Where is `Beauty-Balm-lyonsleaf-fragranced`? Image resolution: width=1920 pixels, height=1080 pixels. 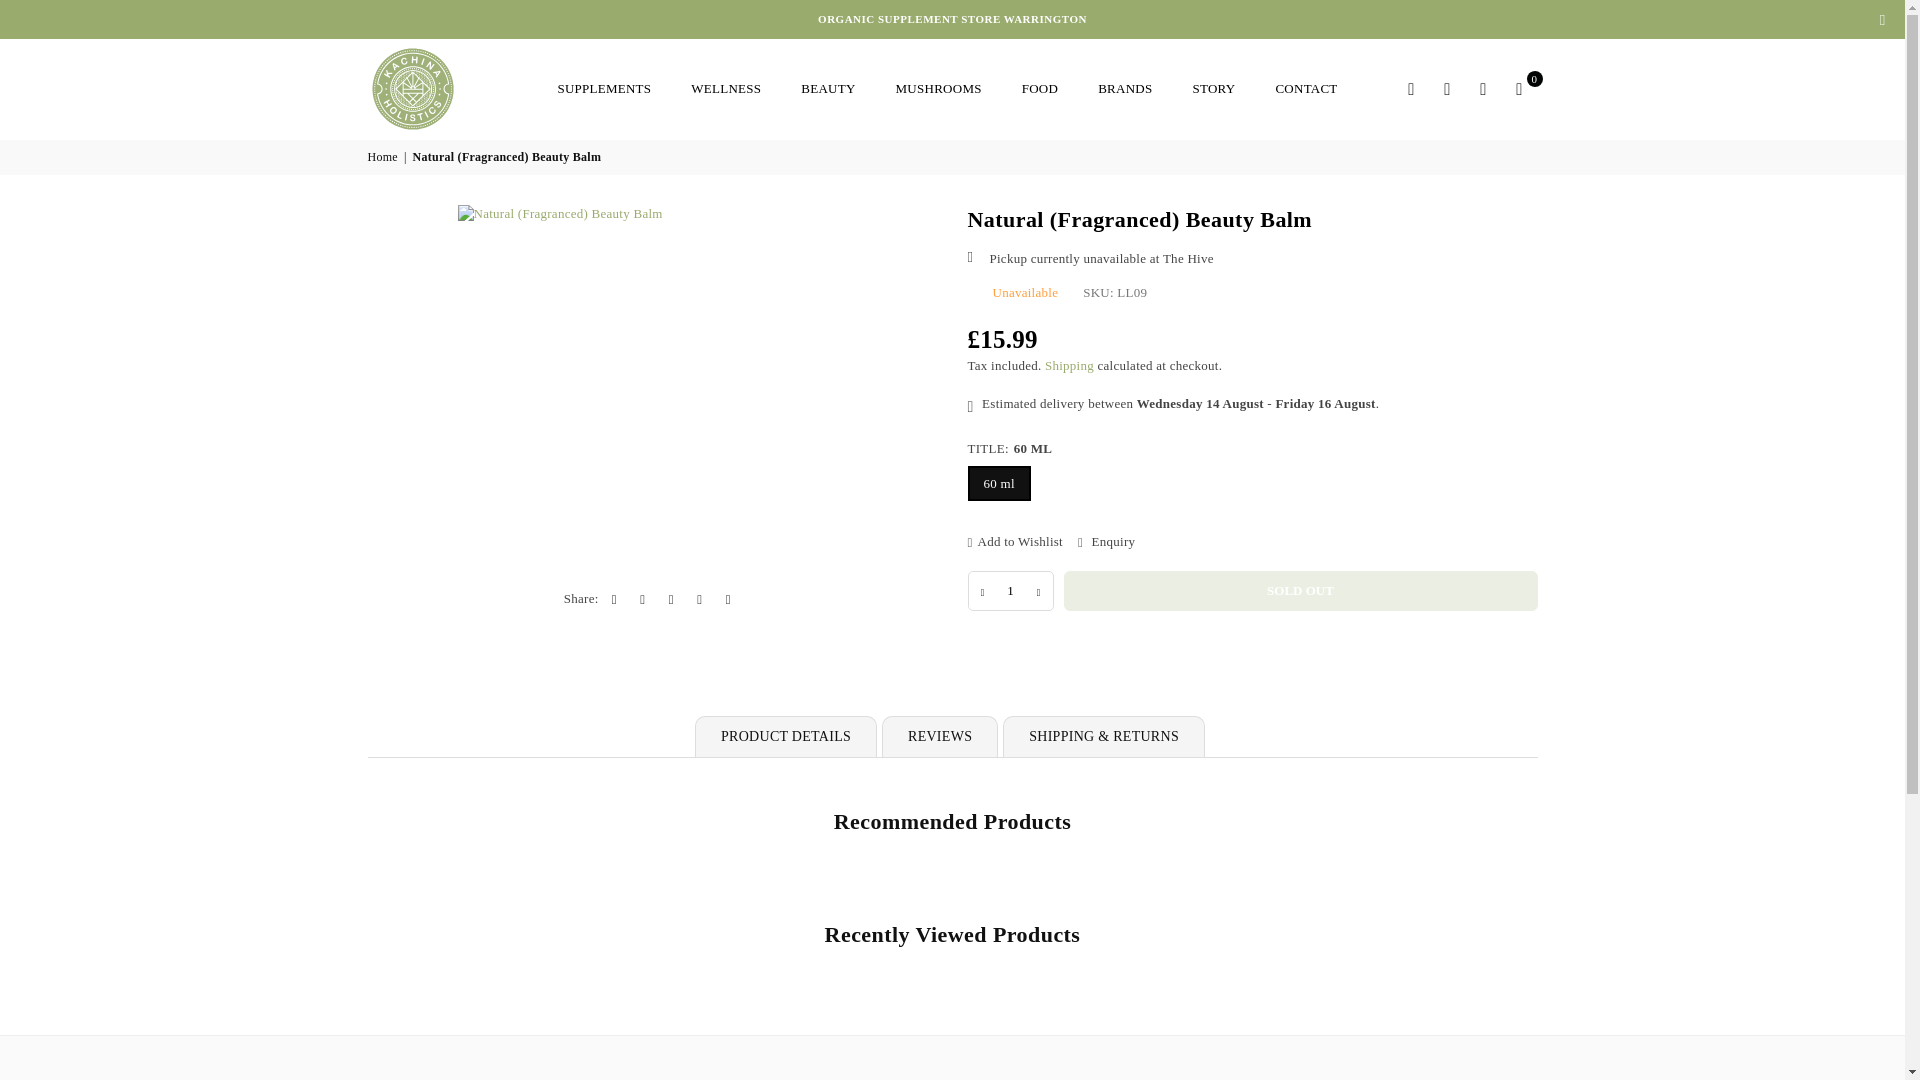
Beauty-Balm-lyonsleaf-fragranced is located at coordinates (408, 334).